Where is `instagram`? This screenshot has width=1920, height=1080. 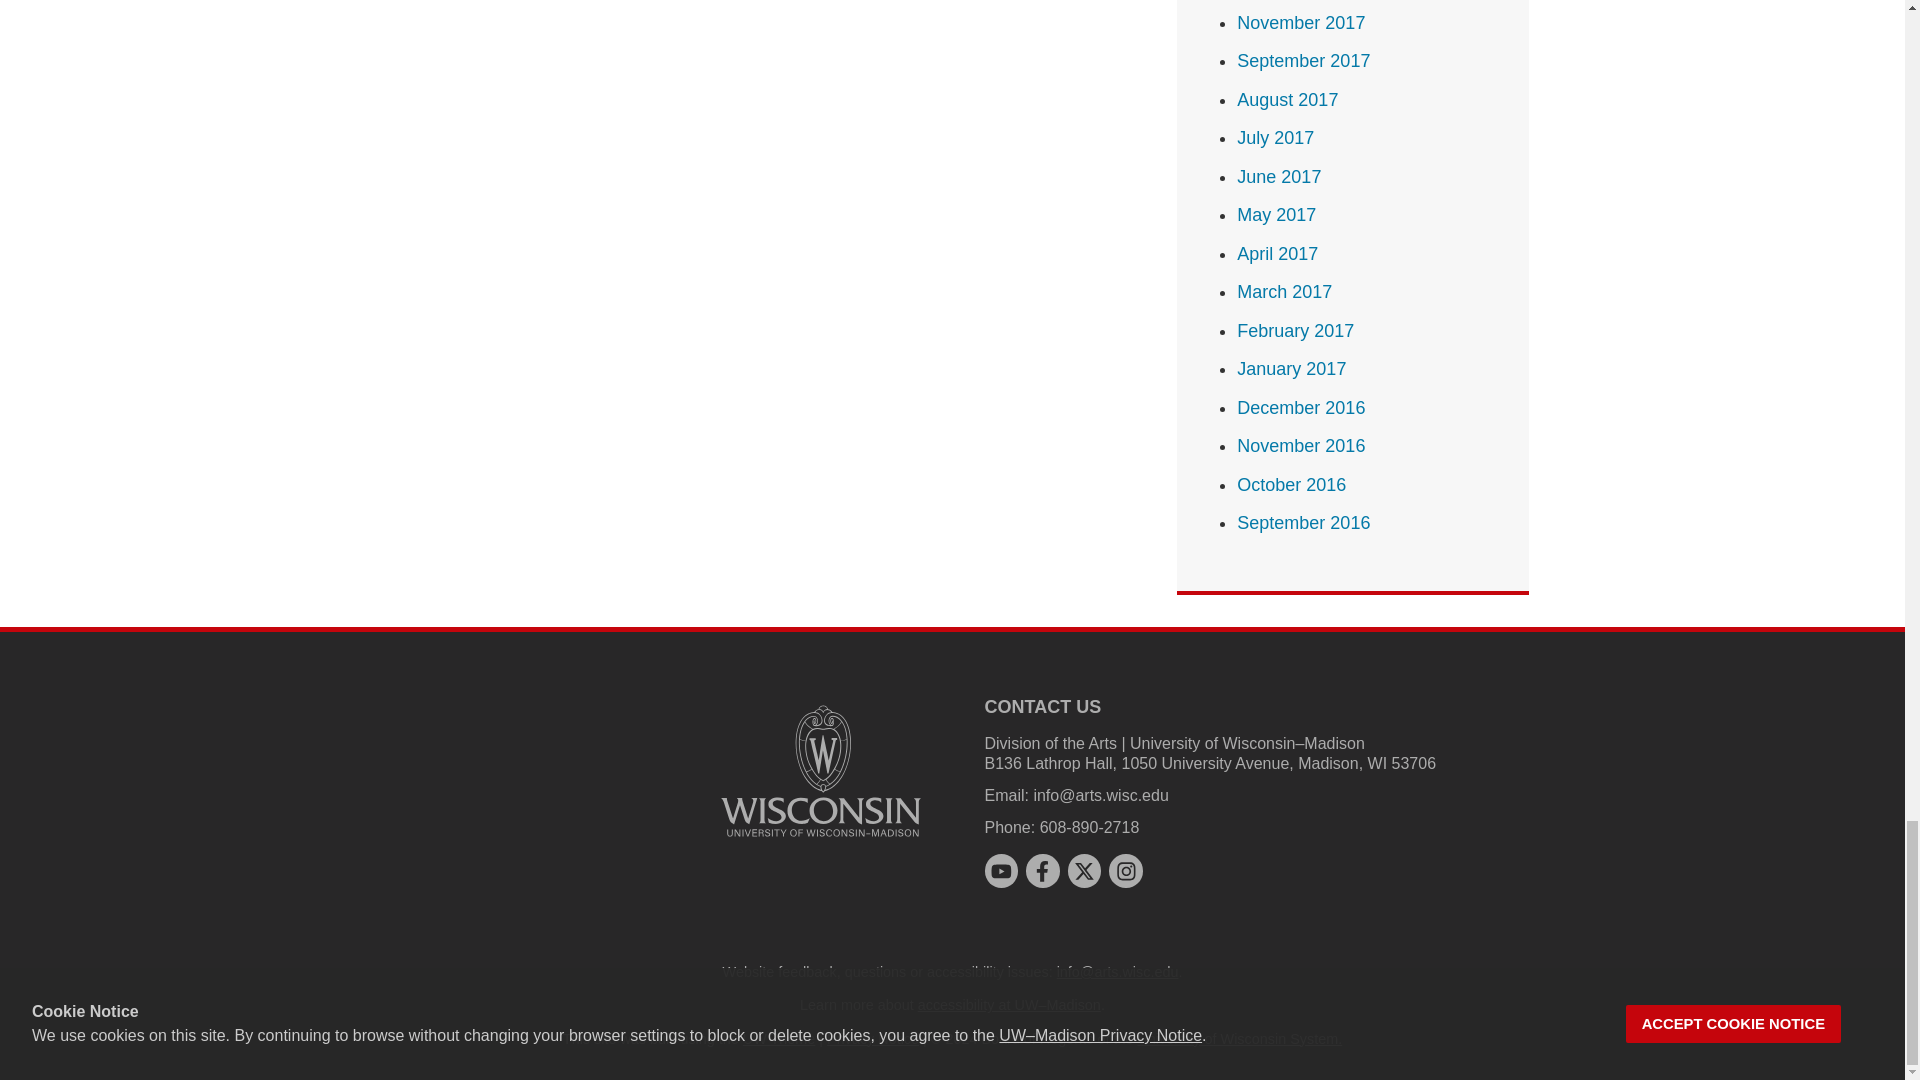 instagram is located at coordinates (1126, 870).